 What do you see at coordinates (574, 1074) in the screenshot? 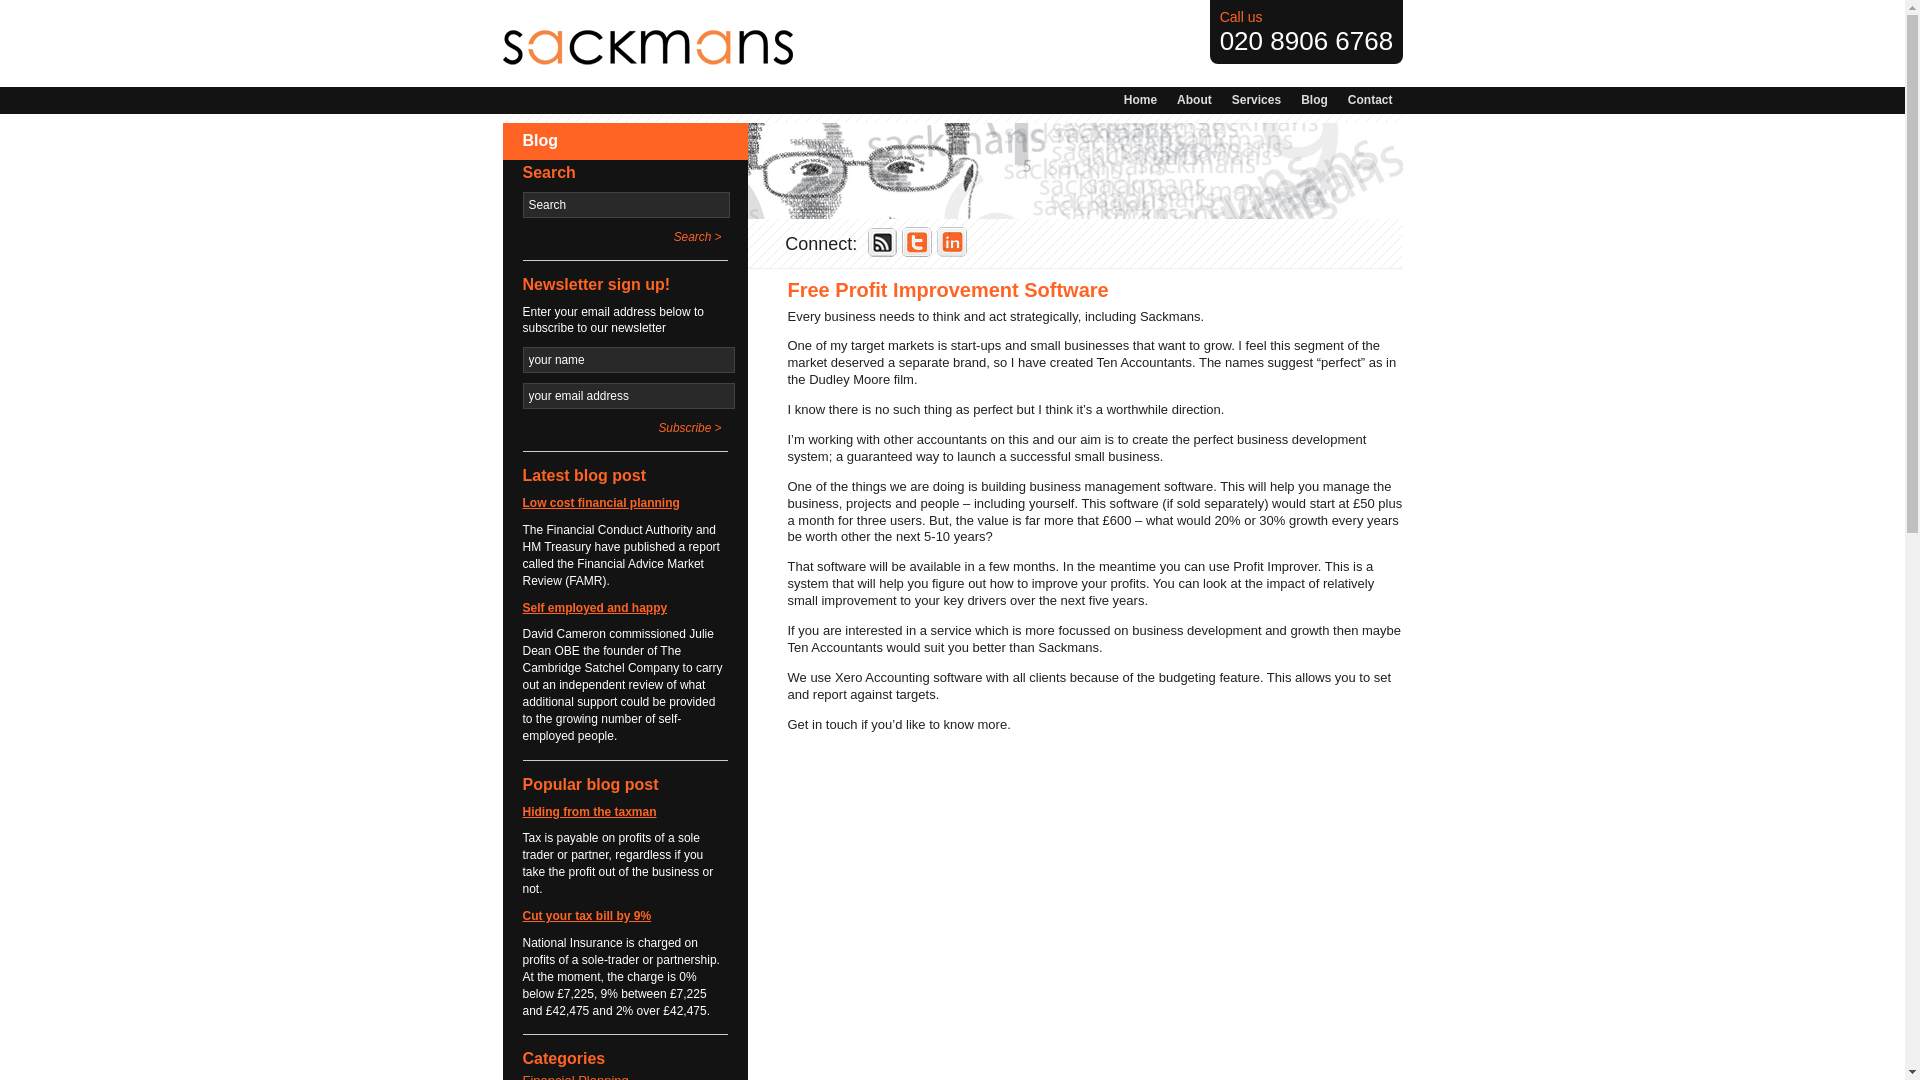
I see `Financial Planning` at bounding box center [574, 1074].